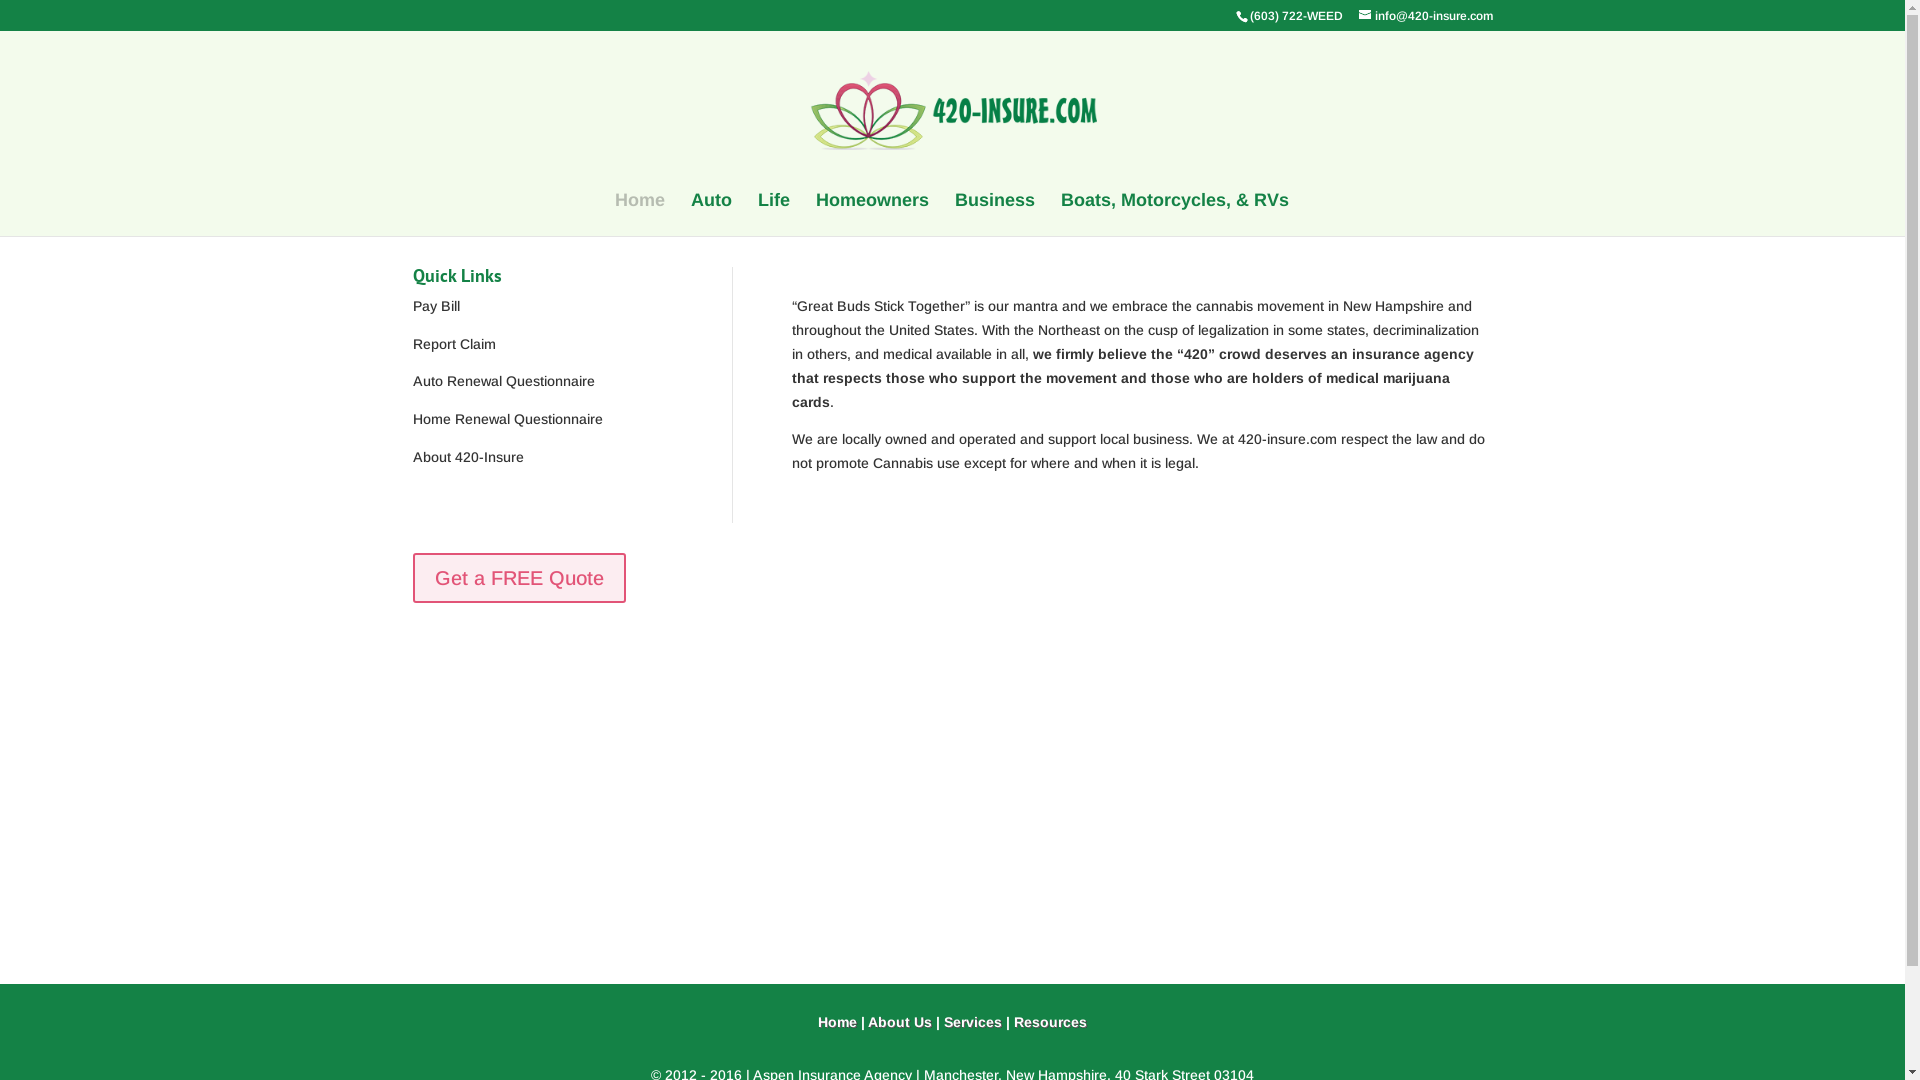 The width and height of the screenshot is (1920, 1080). What do you see at coordinates (503, 381) in the screenshot?
I see `Auto Renewal Questionnaire` at bounding box center [503, 381].